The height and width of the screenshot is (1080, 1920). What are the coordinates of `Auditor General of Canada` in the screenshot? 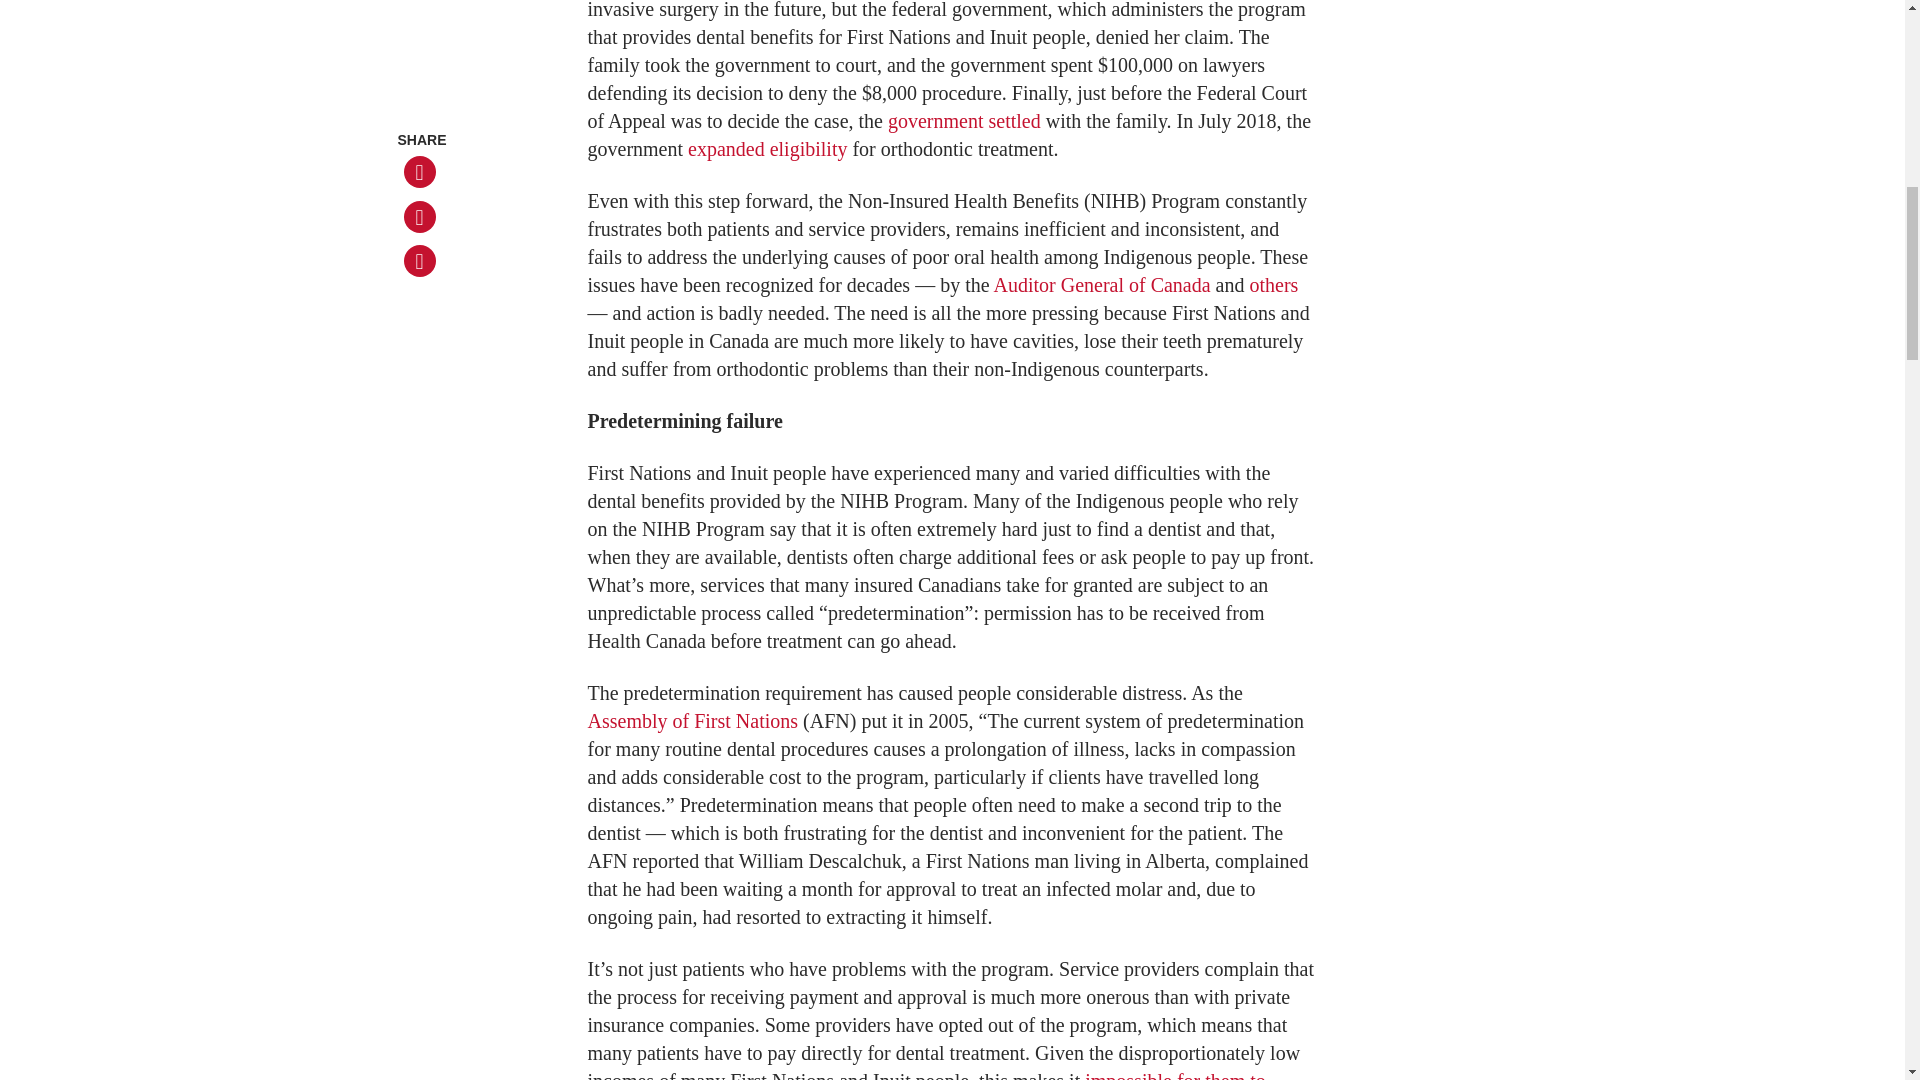 It's located at (1100, 284).